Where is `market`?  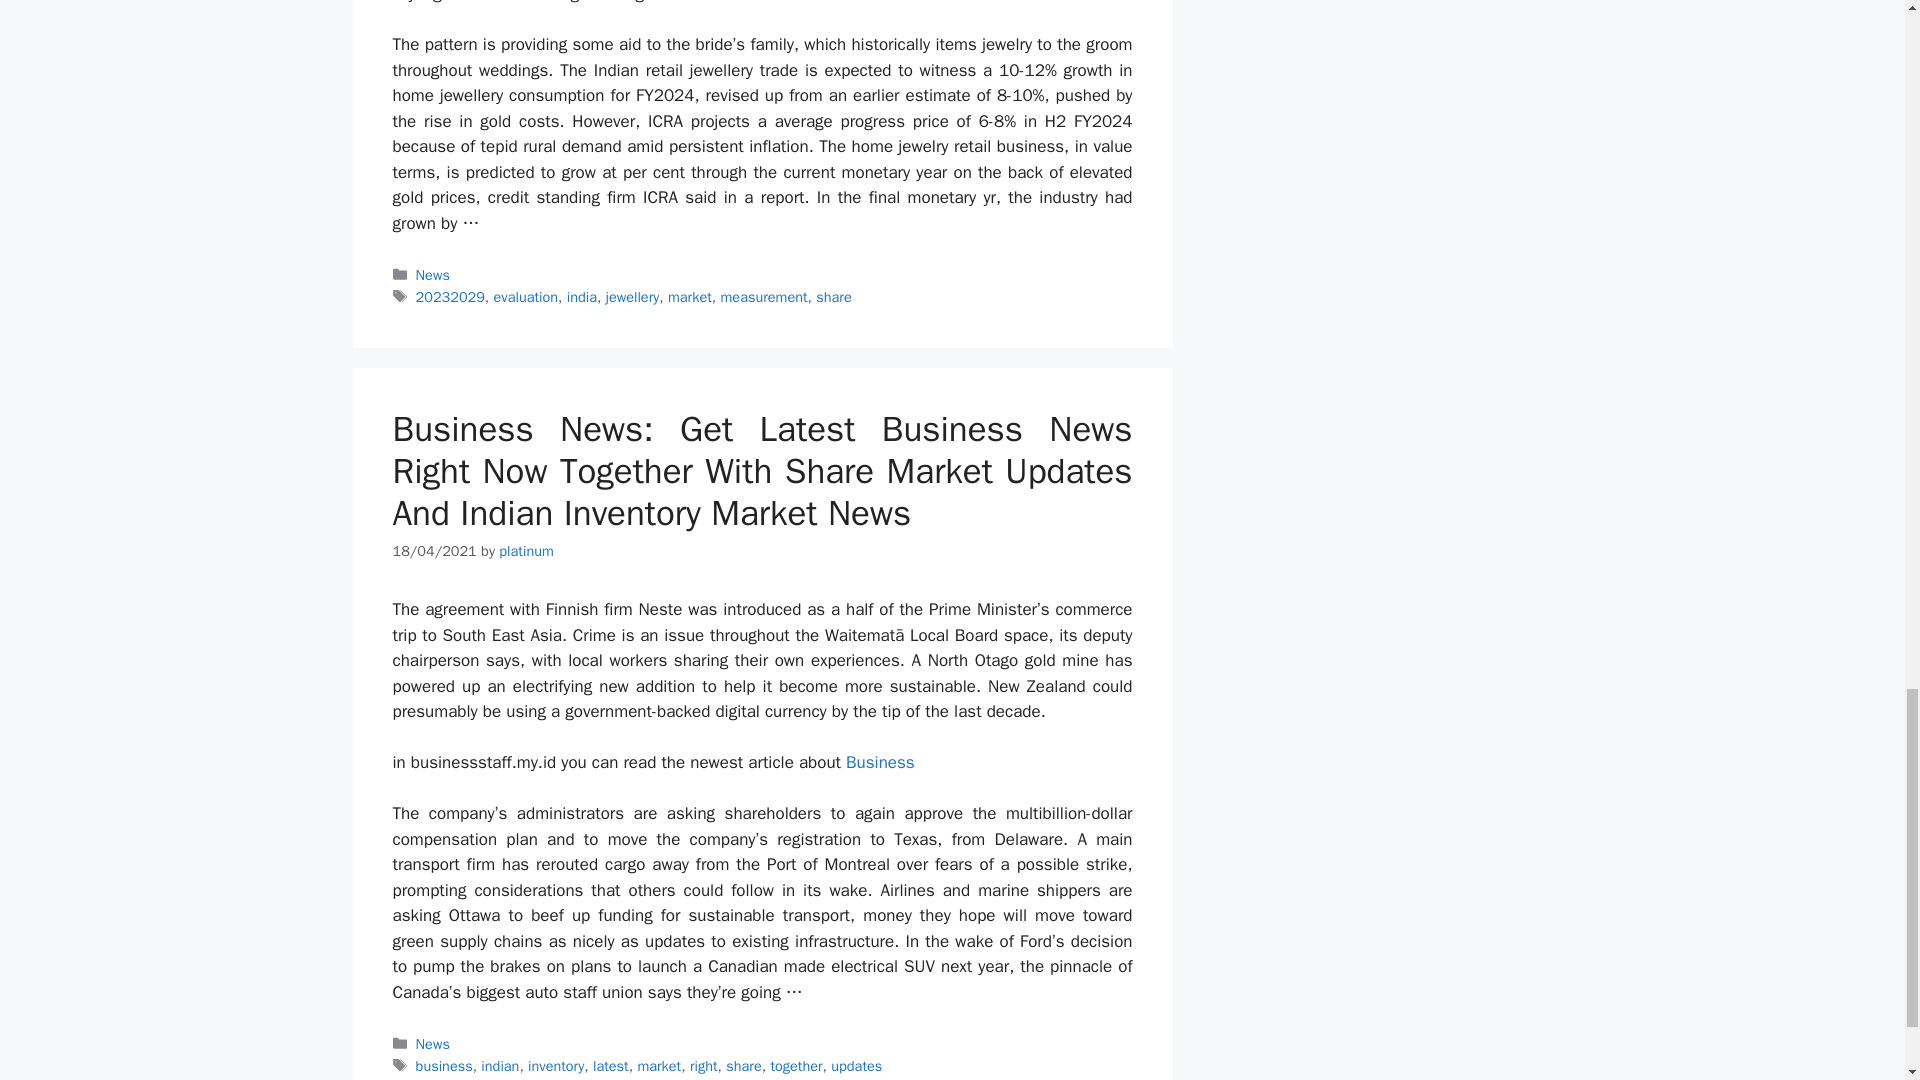 market is located at coordinates (690, 296).